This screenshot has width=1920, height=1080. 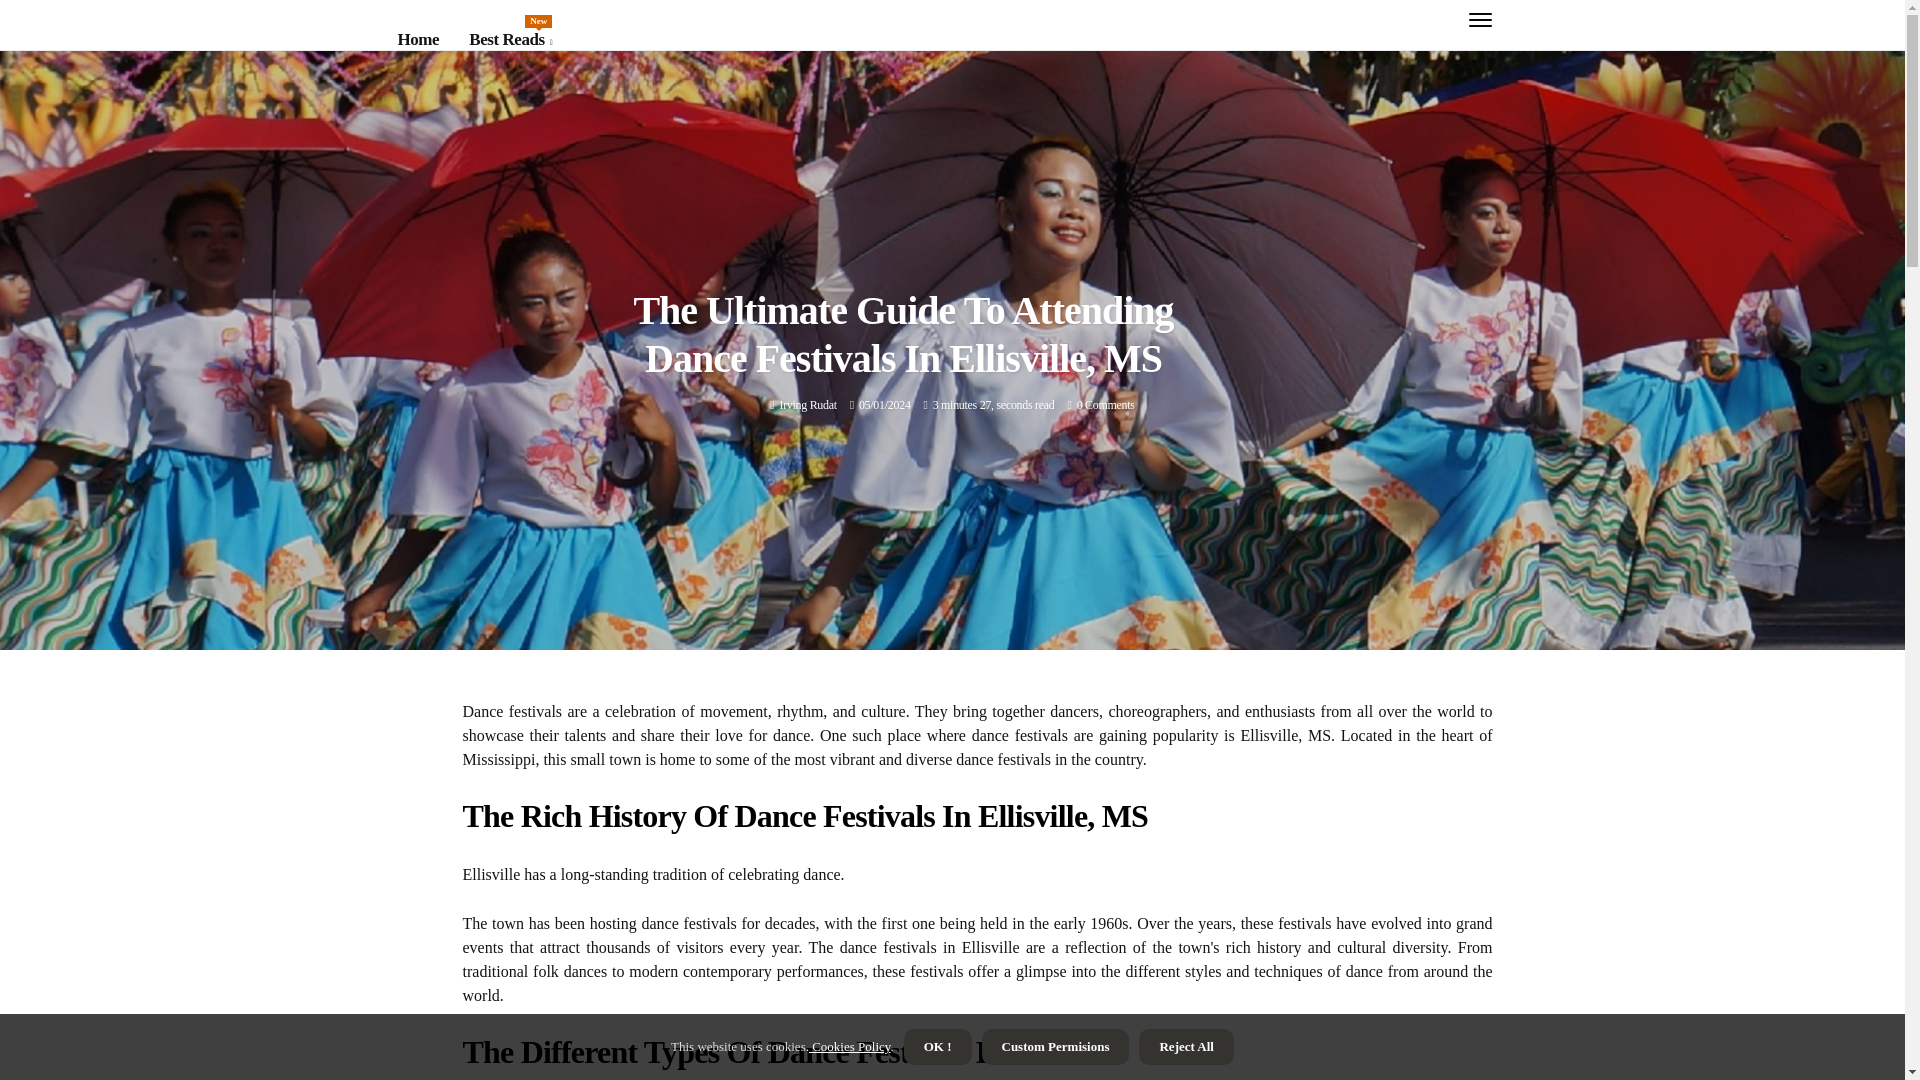 I want to click on Posts by Irving Rudat, so click(x=807, y=404).